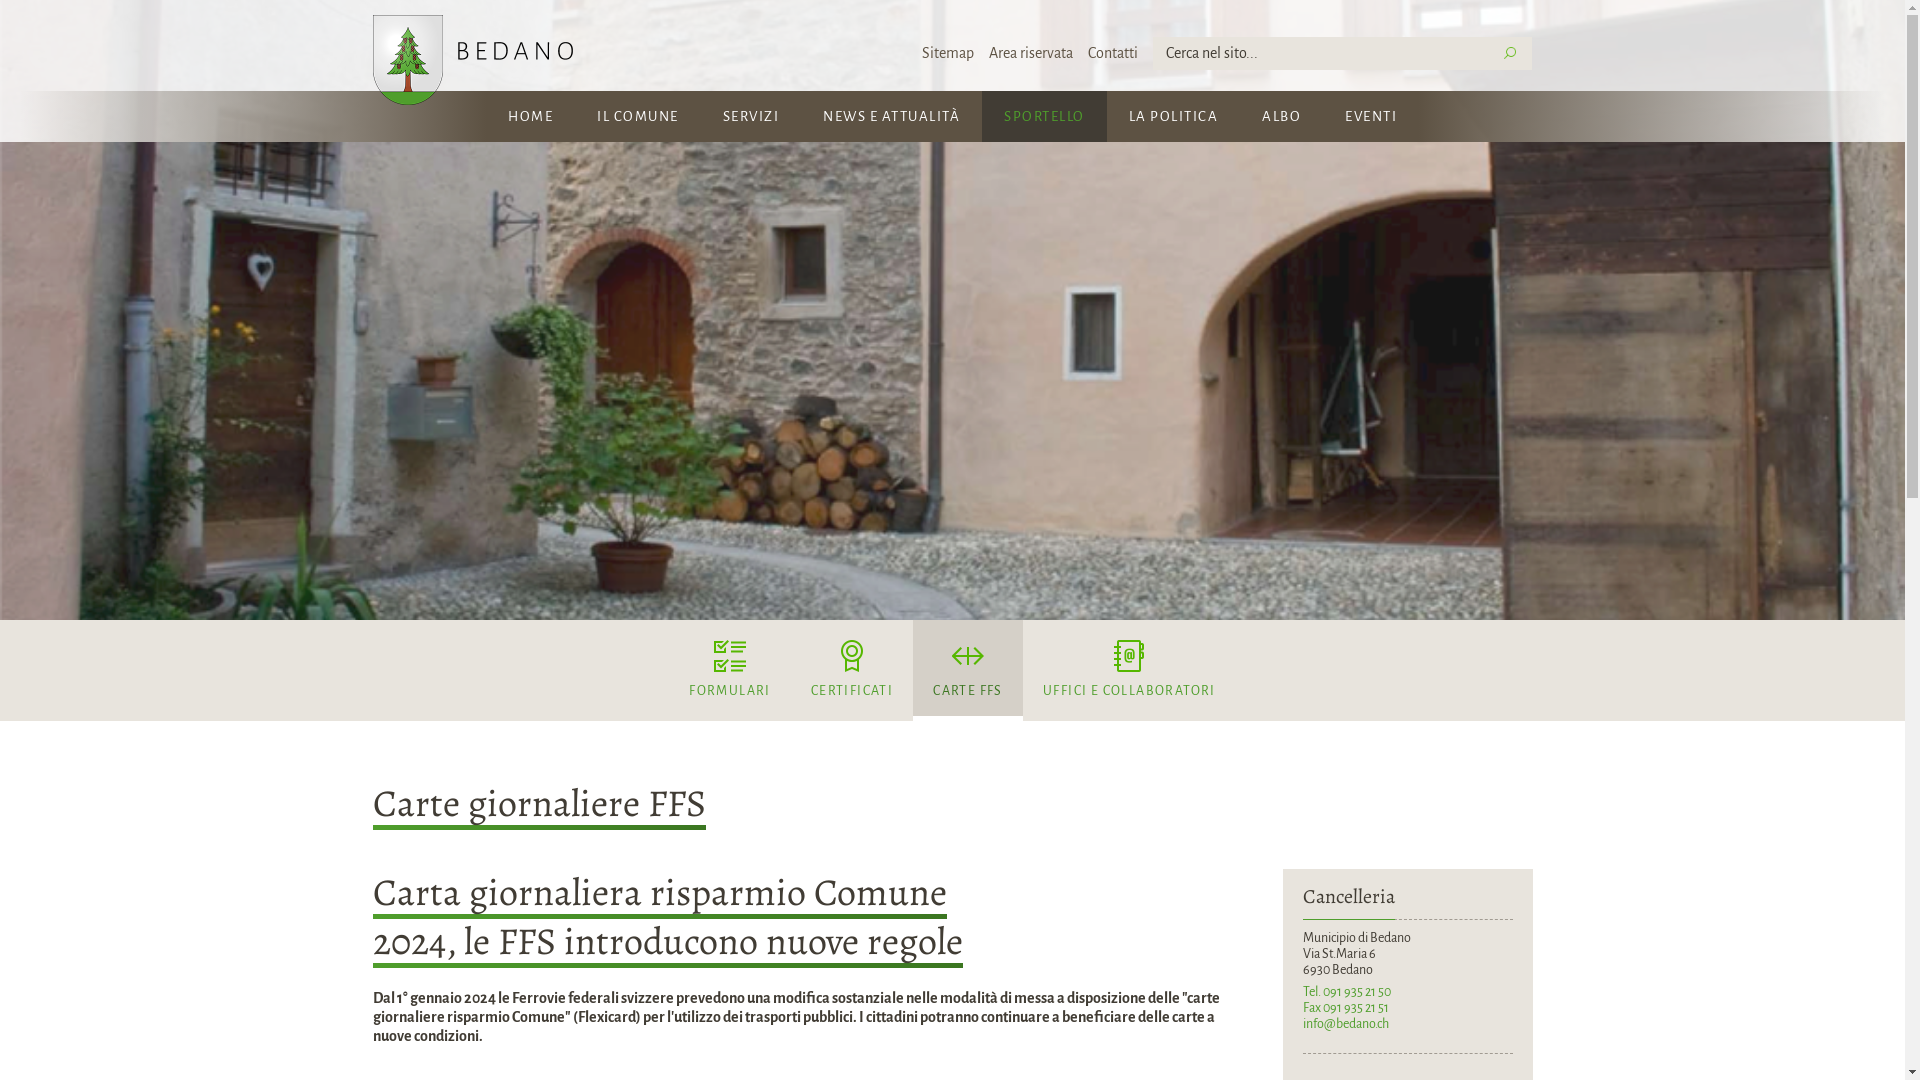 This screenshot has width=1920, height=1080. What do you see at coordinates (750, 116) in the screenshot?
I see `SERVIZI` at bounding box center [750, 116].